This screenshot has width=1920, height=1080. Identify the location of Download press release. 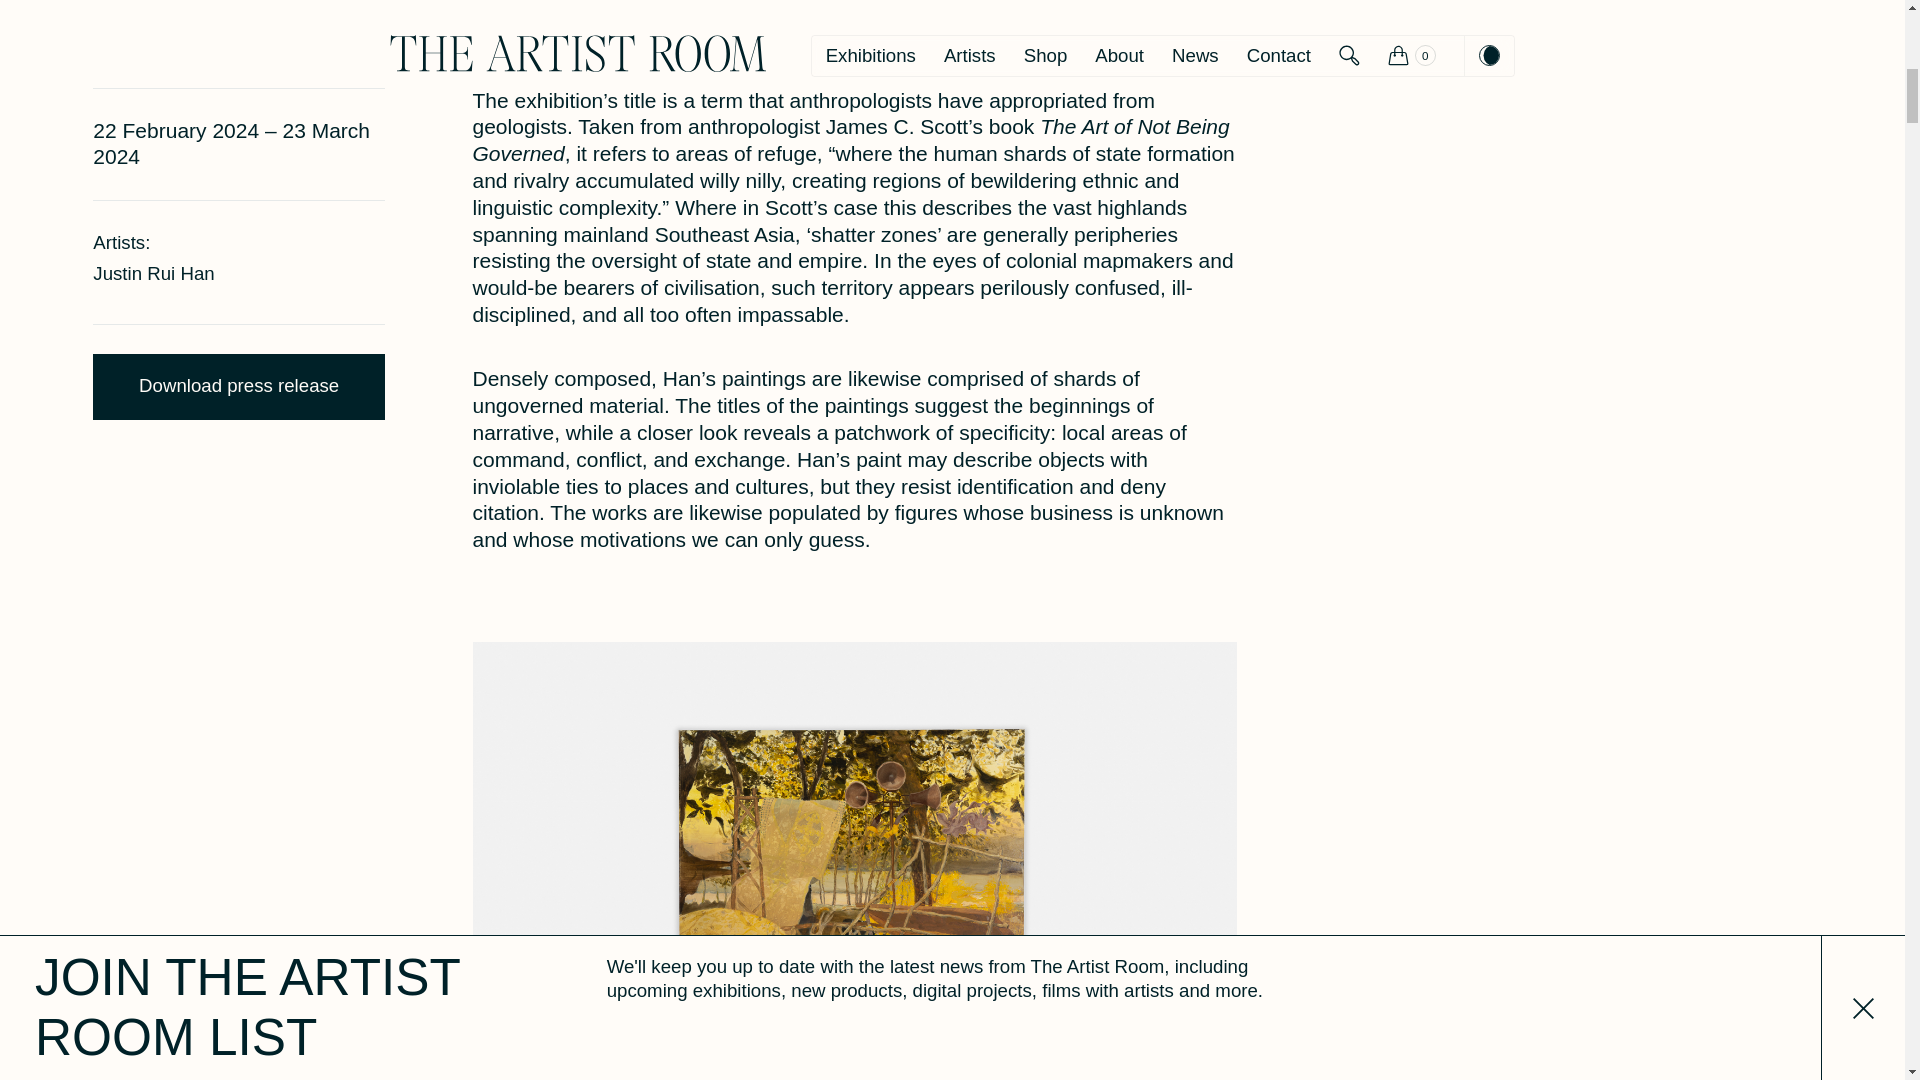
(238, 388).